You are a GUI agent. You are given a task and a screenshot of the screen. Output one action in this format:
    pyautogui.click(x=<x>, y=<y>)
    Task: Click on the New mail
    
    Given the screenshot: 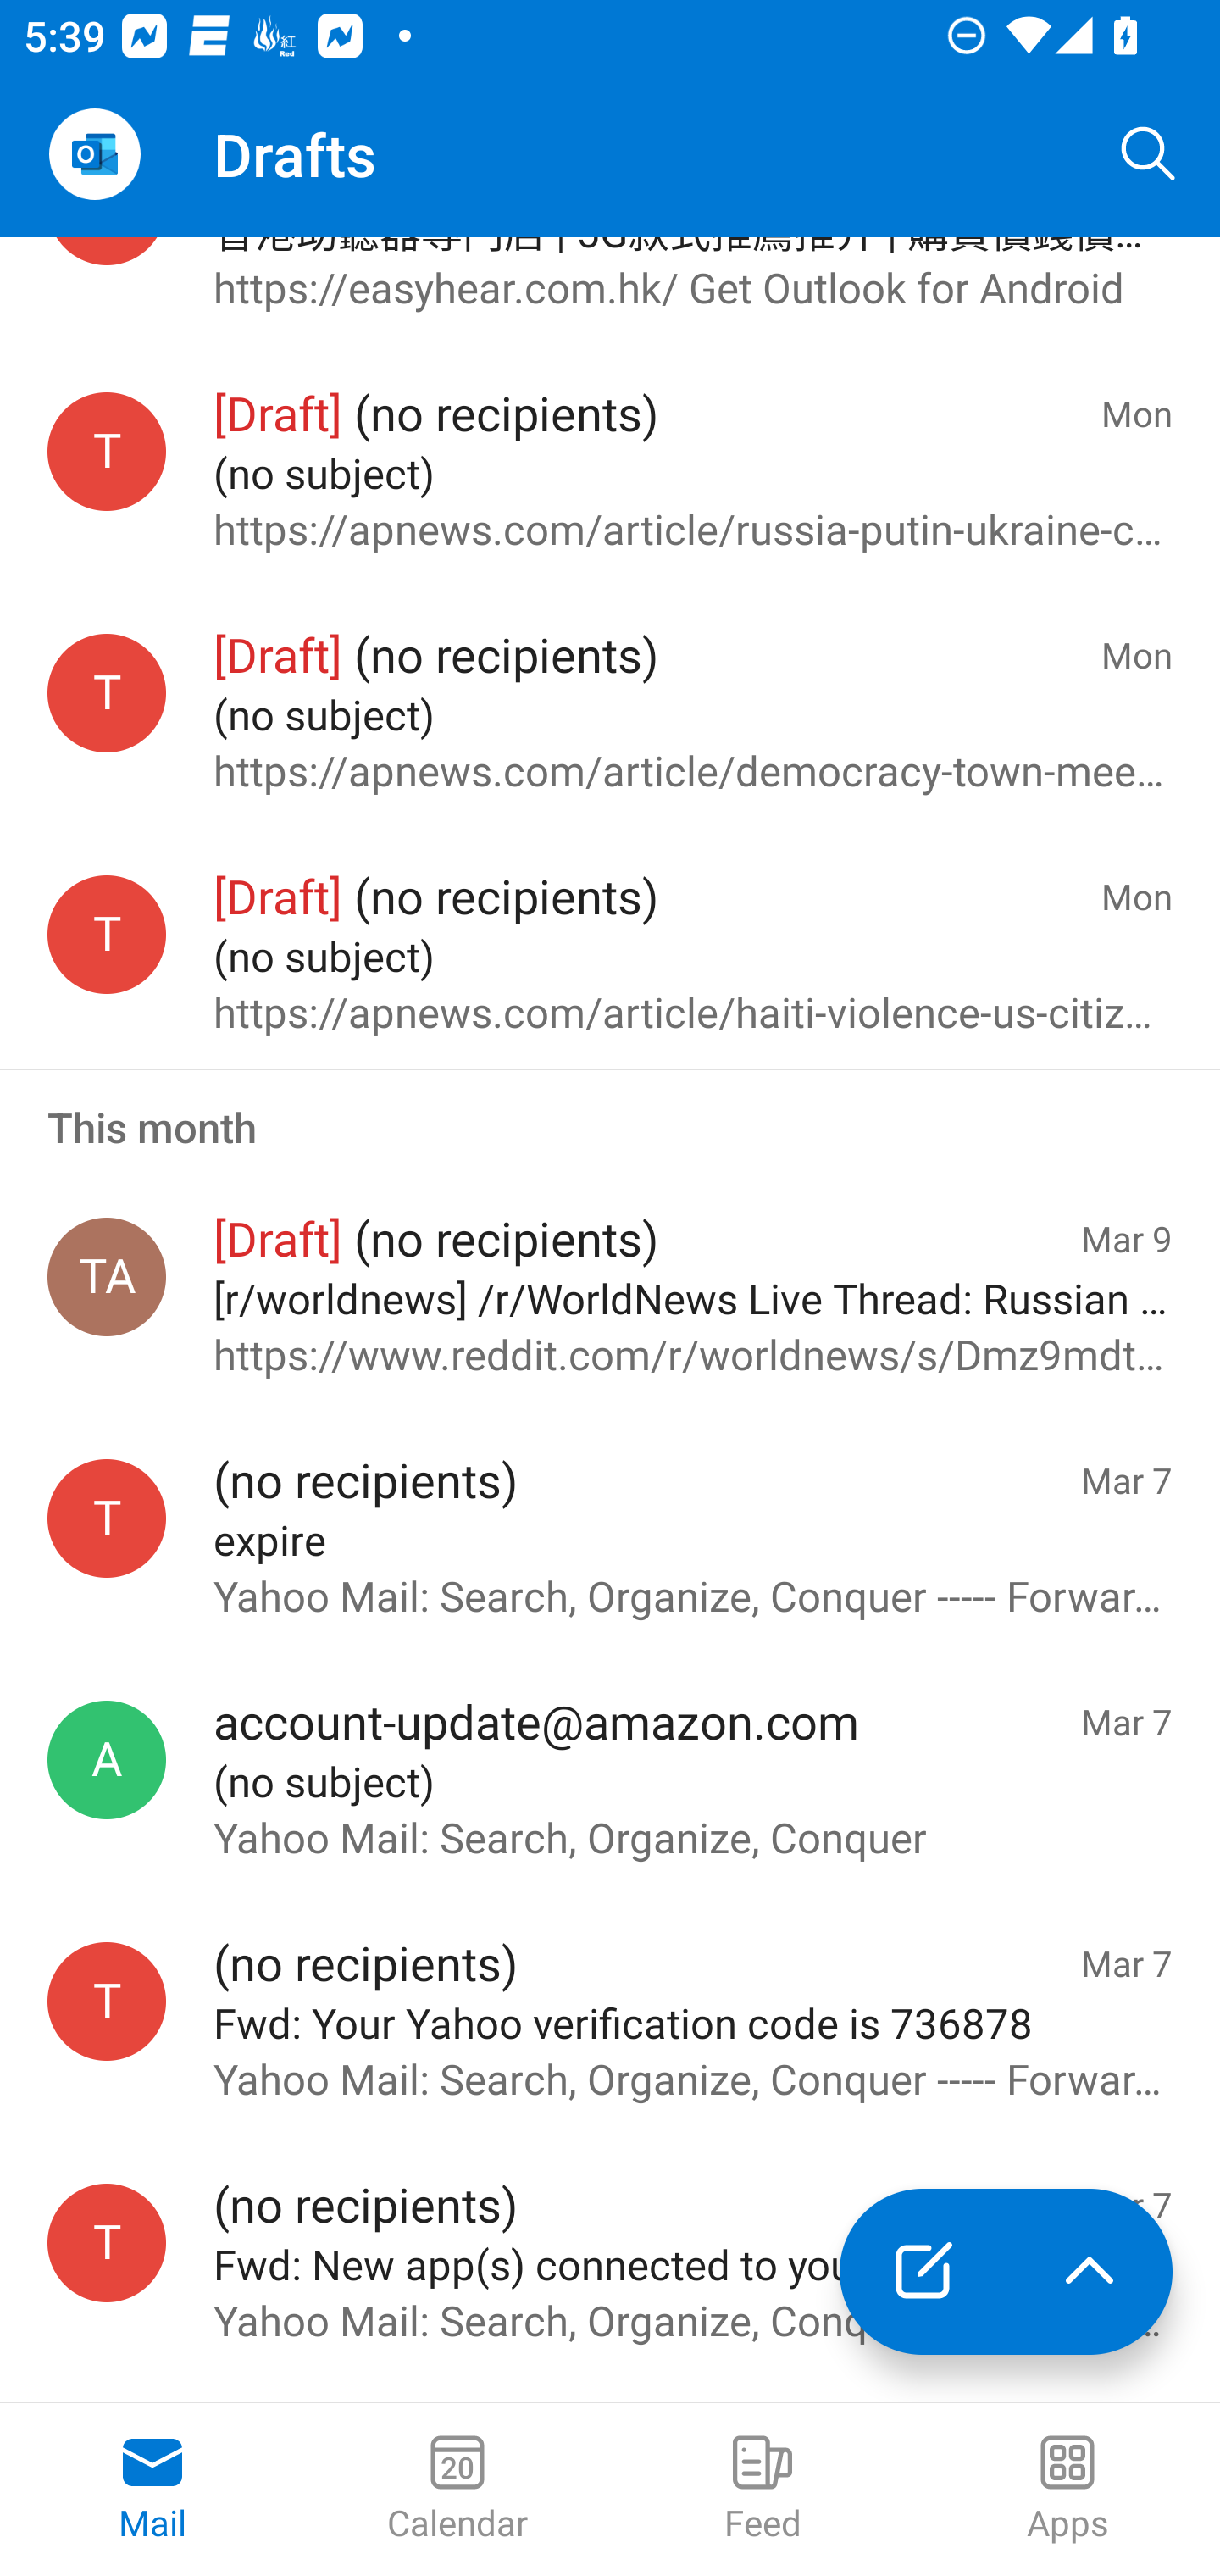 What is the action you would take?
    pyautogui.click(x=922, y=2272)
    